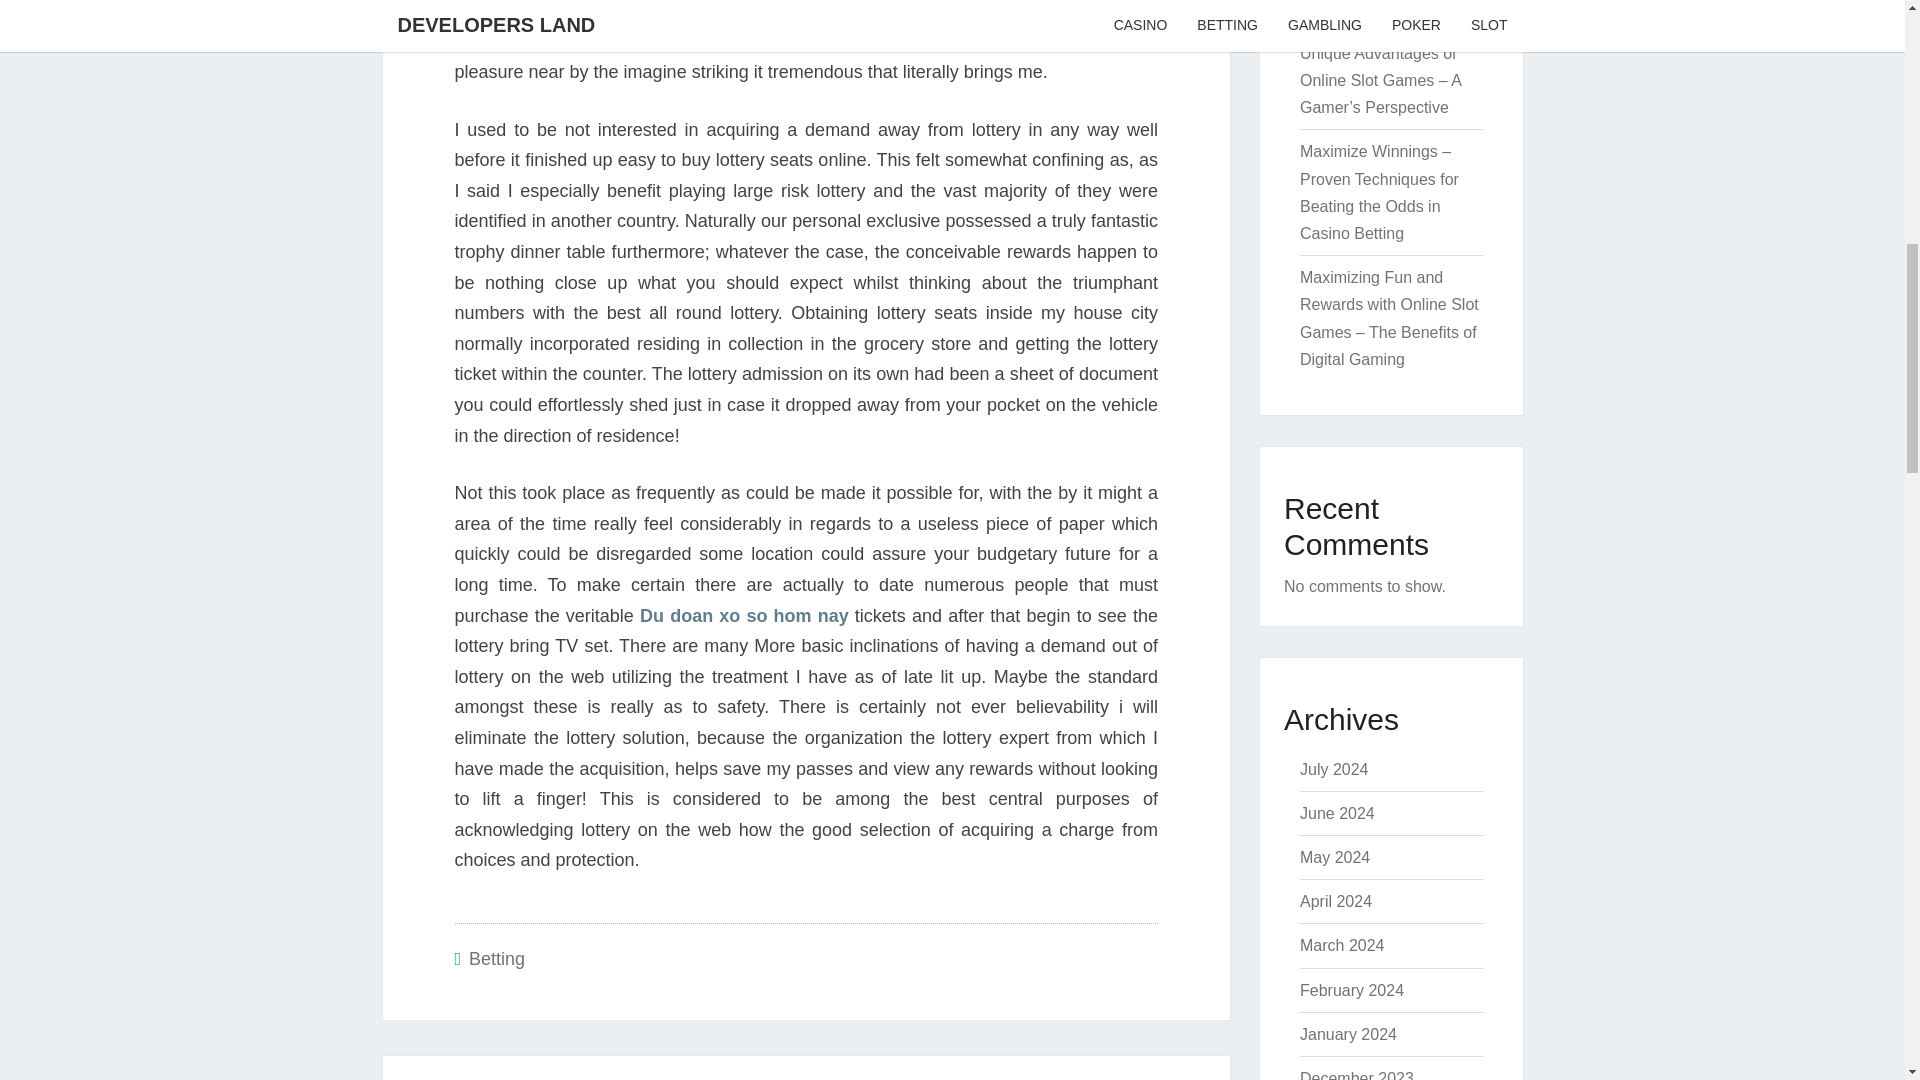 The height and width of the screenshot is (1080, 1920). I want to click on April 2024, so click(1336, 902).